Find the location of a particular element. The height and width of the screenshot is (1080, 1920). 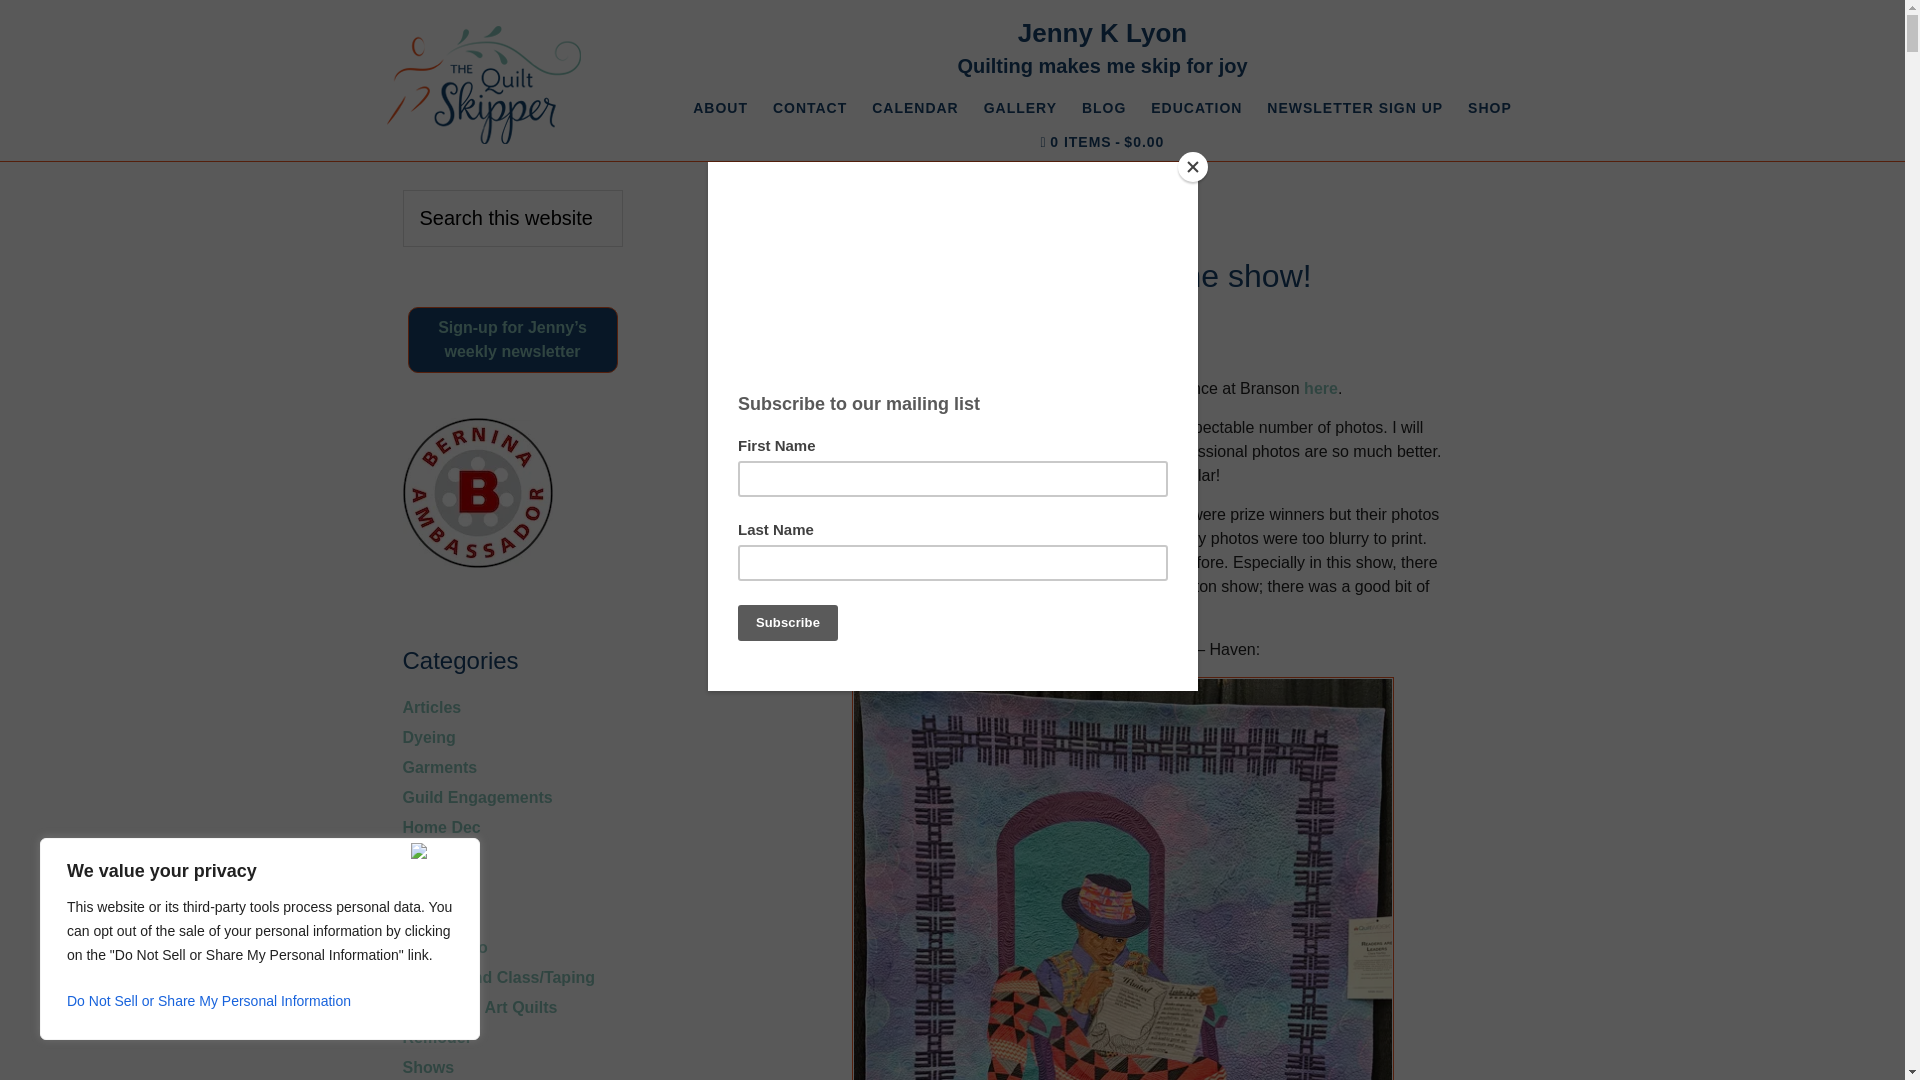

EDUCATION is located at coordinates (1196, 108).